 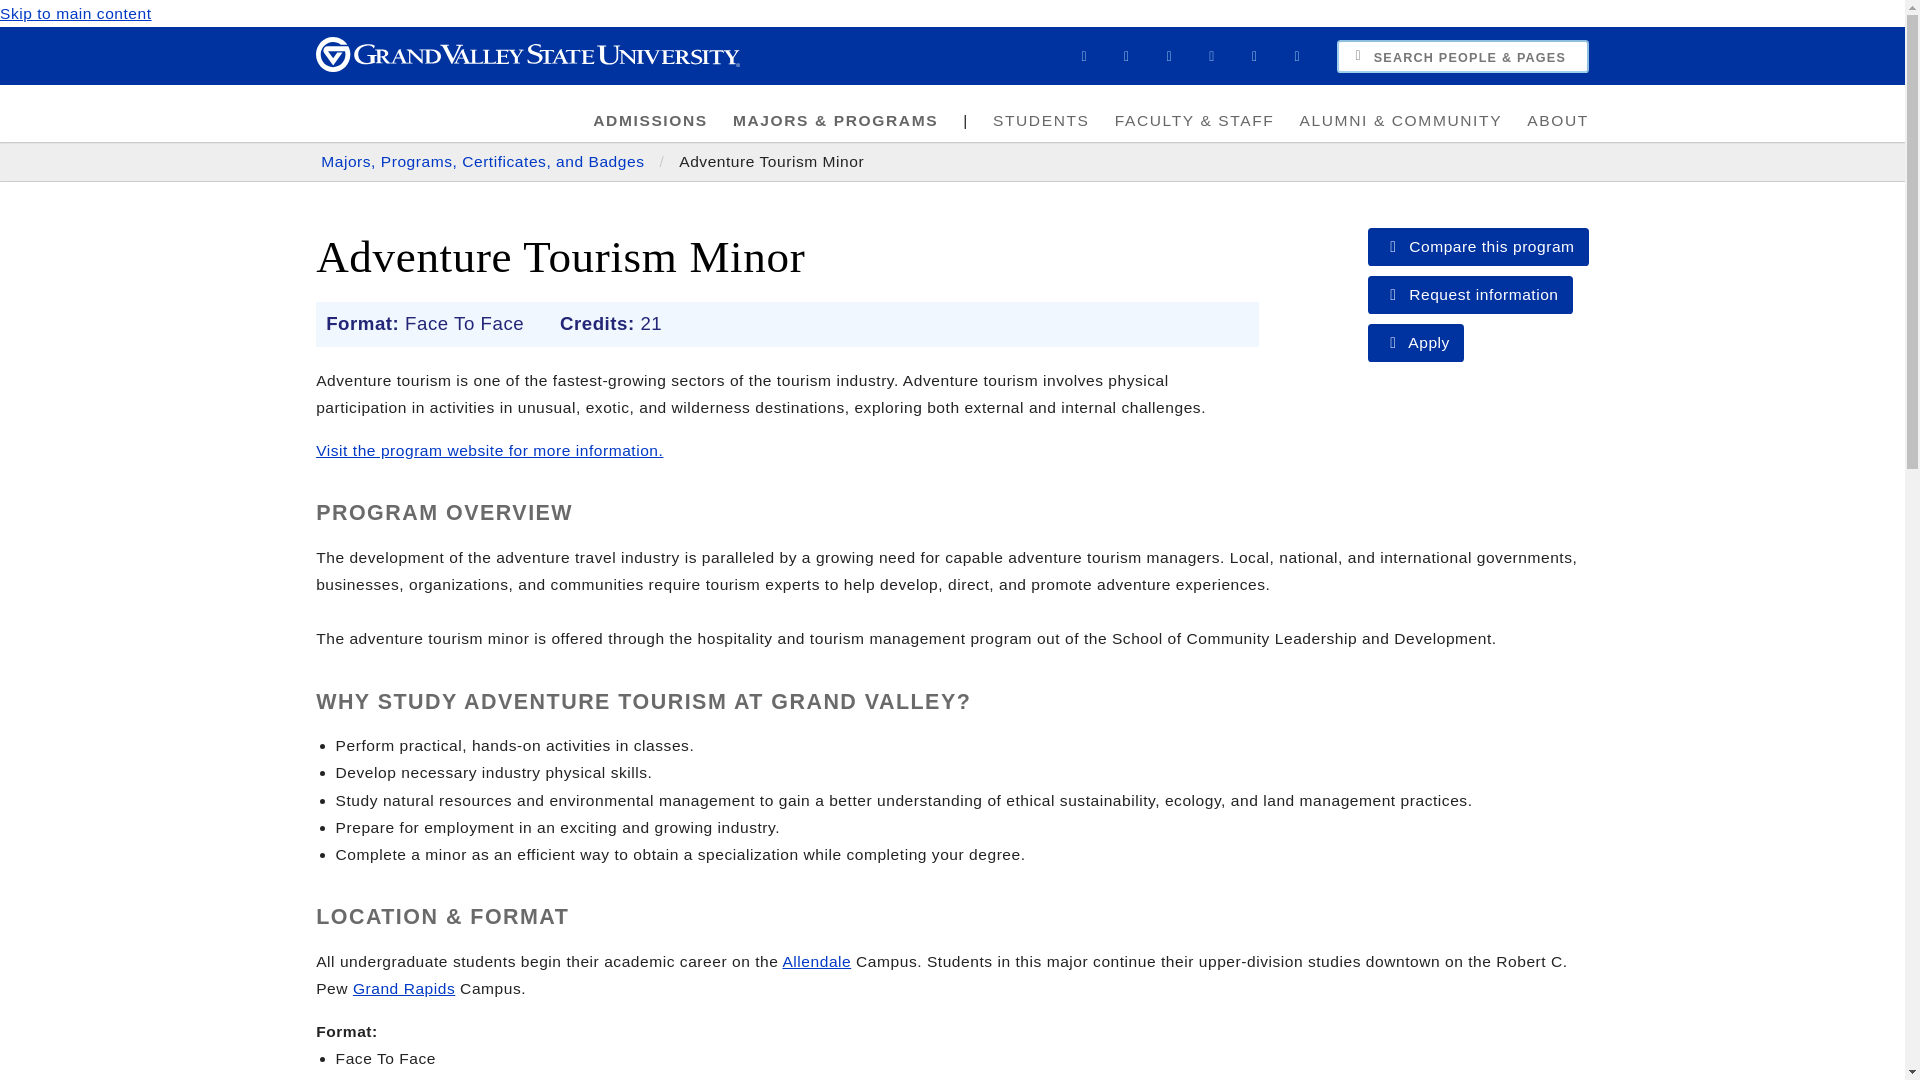 I want to click on STUDENTS, so click(x=1042, y=120).